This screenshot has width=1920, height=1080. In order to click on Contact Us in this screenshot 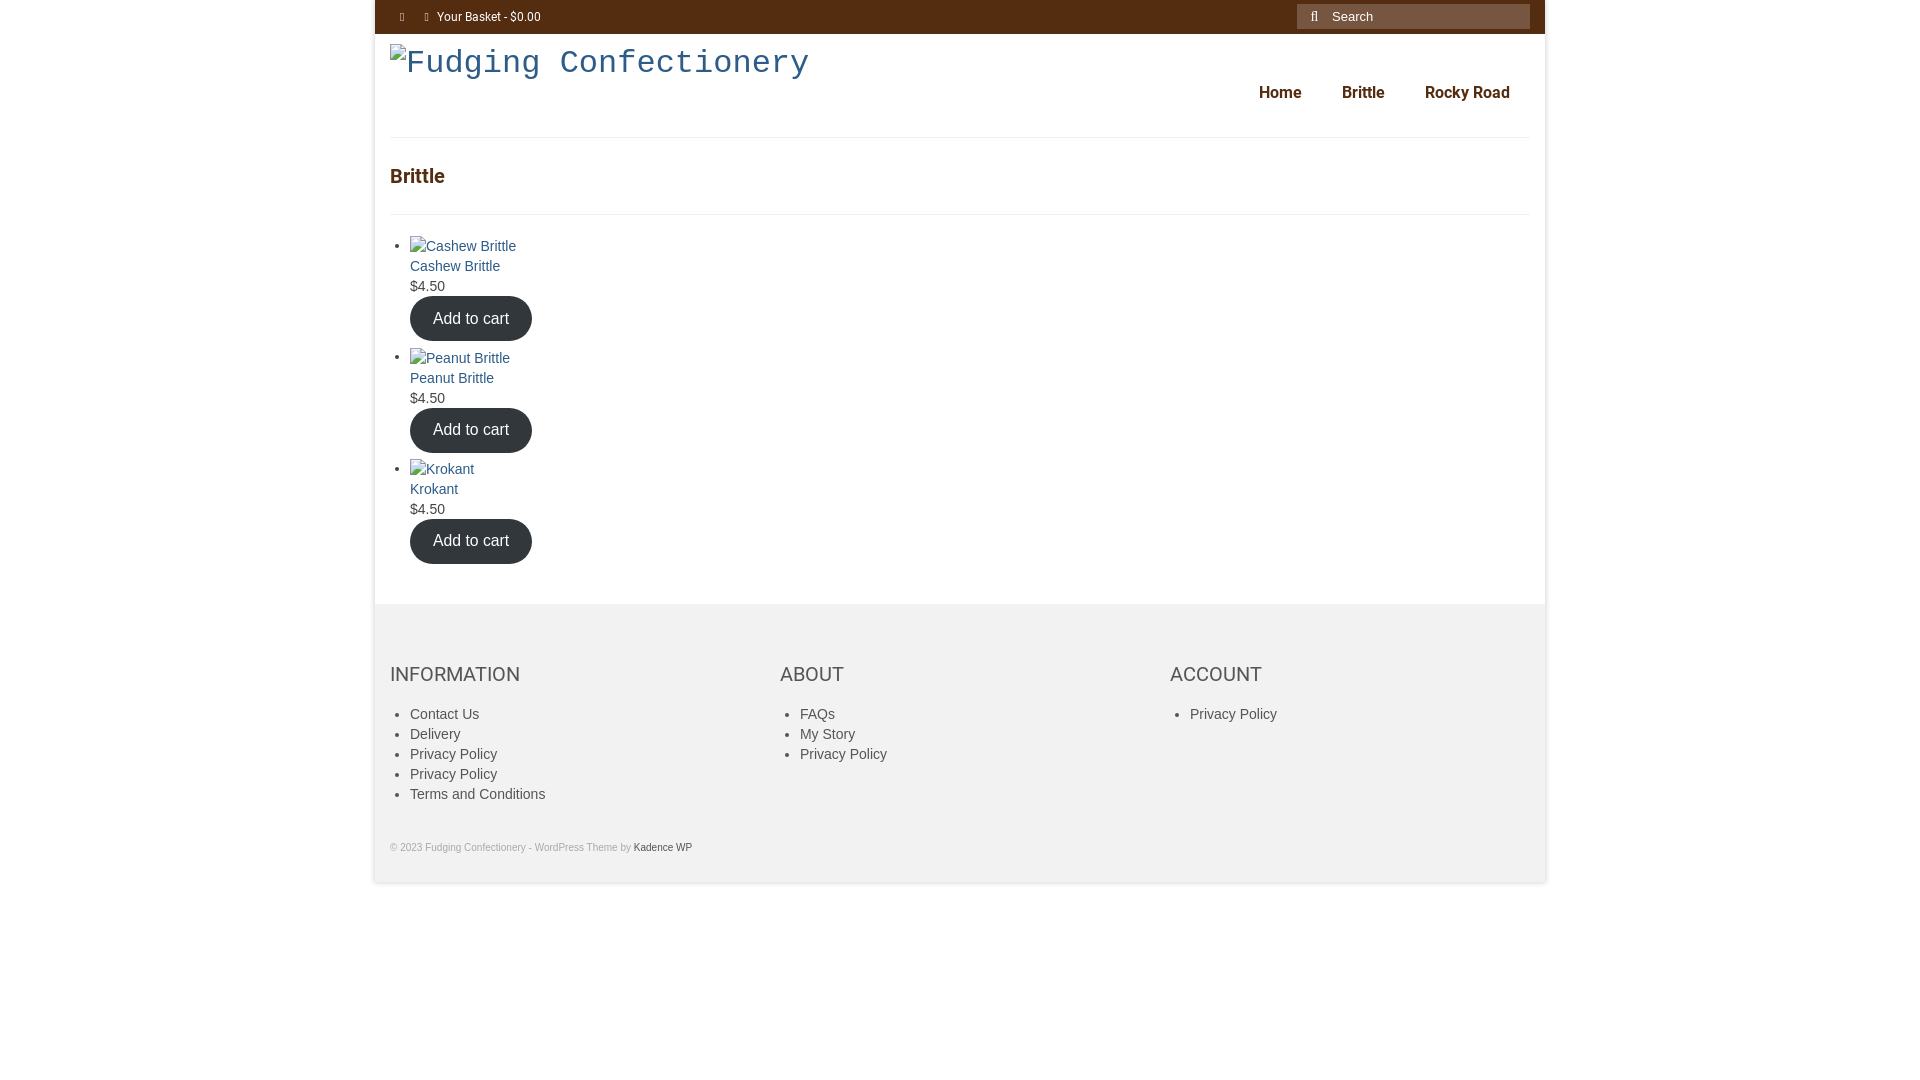, I will do `click(444, 714)`.